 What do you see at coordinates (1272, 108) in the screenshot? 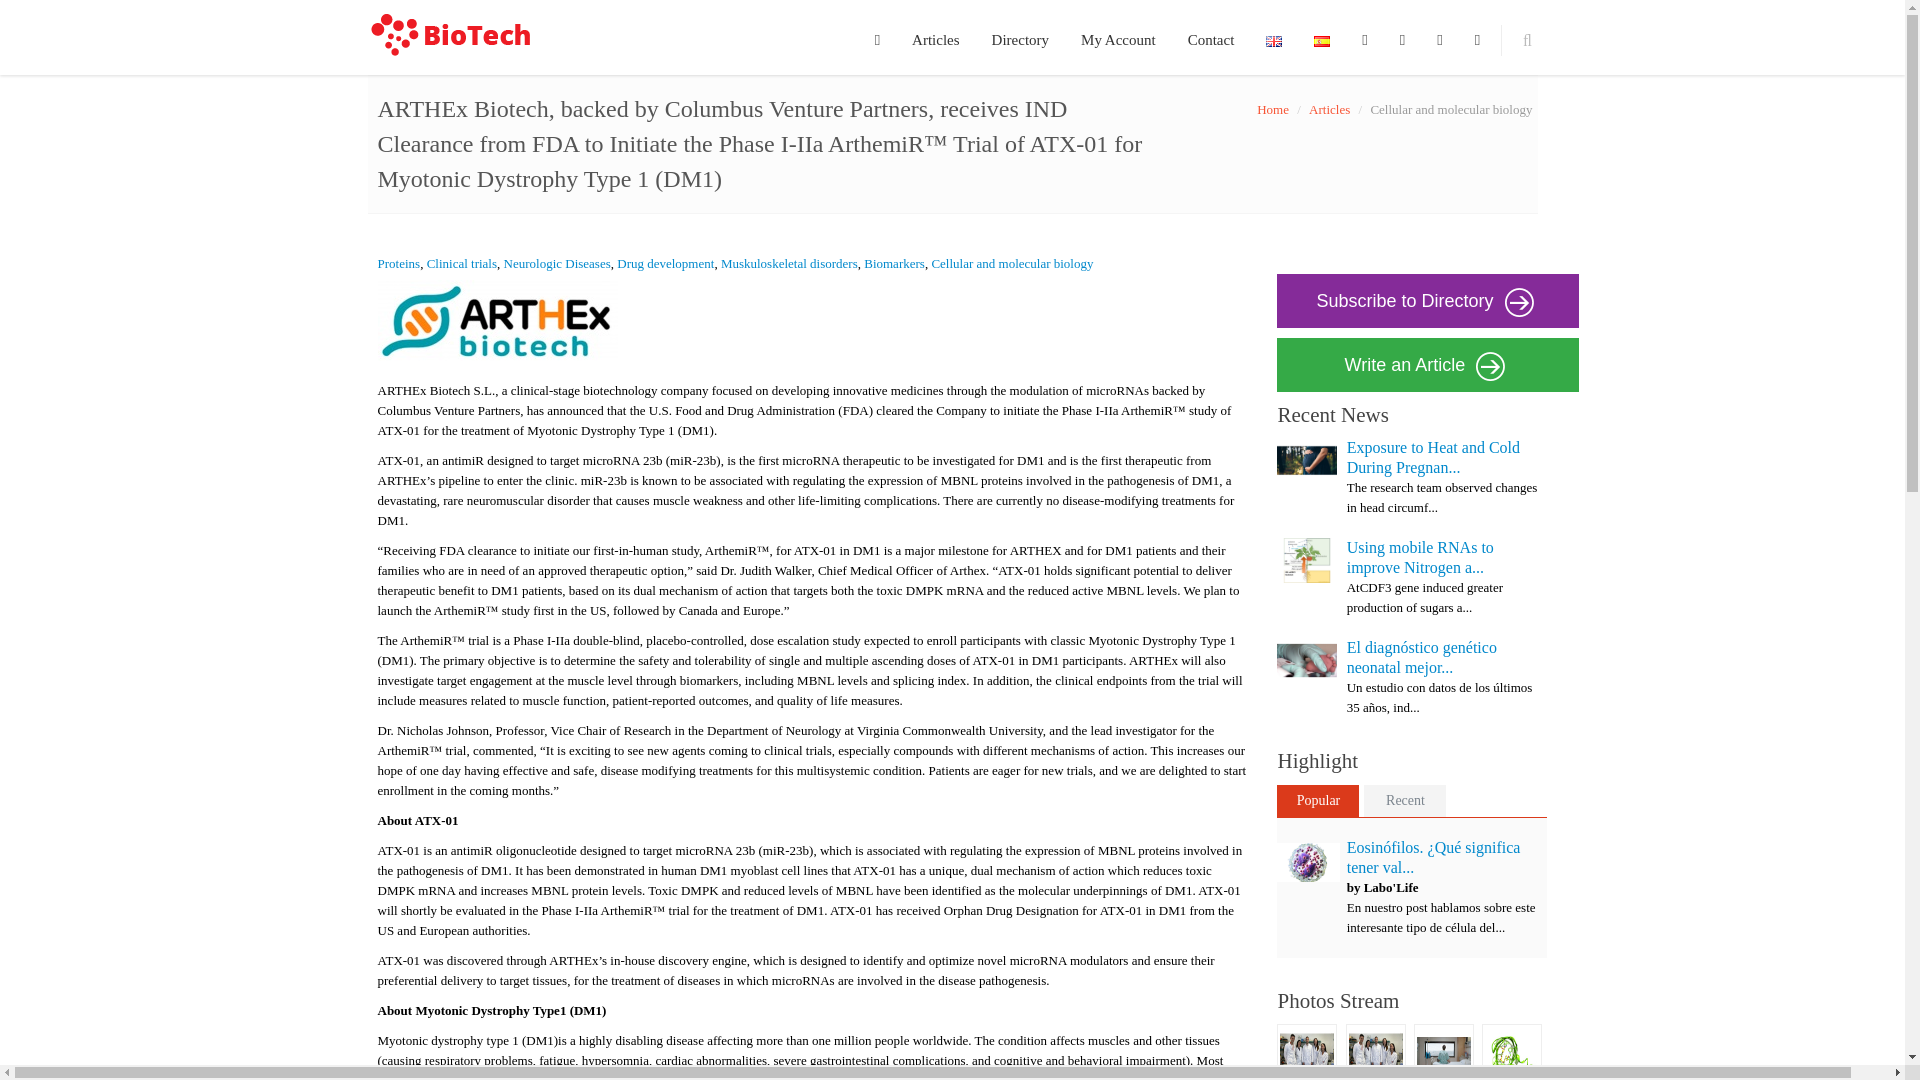
I see `Home` at bounding box center [1272, 108].